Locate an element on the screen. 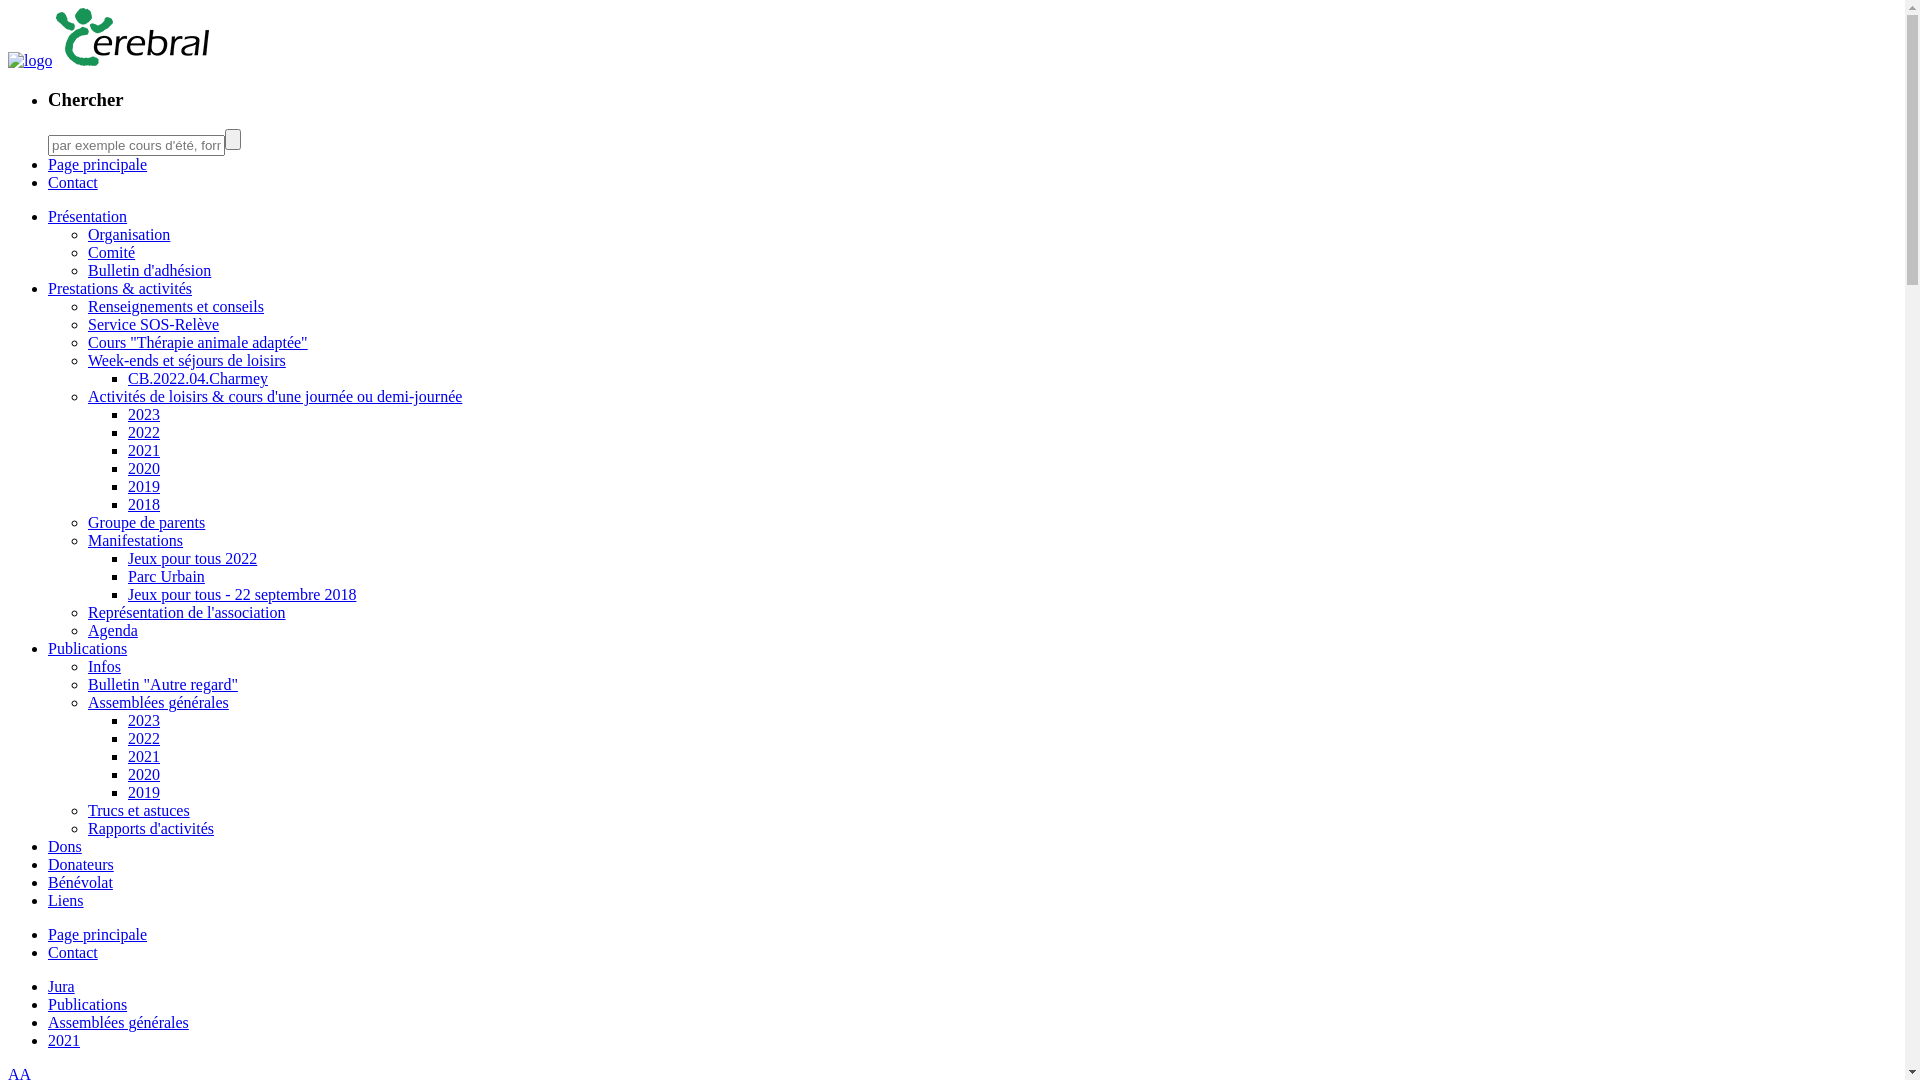 The height and width of the screenshot is (1080, 1920). Bulletin "Autre regard" is located at coordinates (163, 684).